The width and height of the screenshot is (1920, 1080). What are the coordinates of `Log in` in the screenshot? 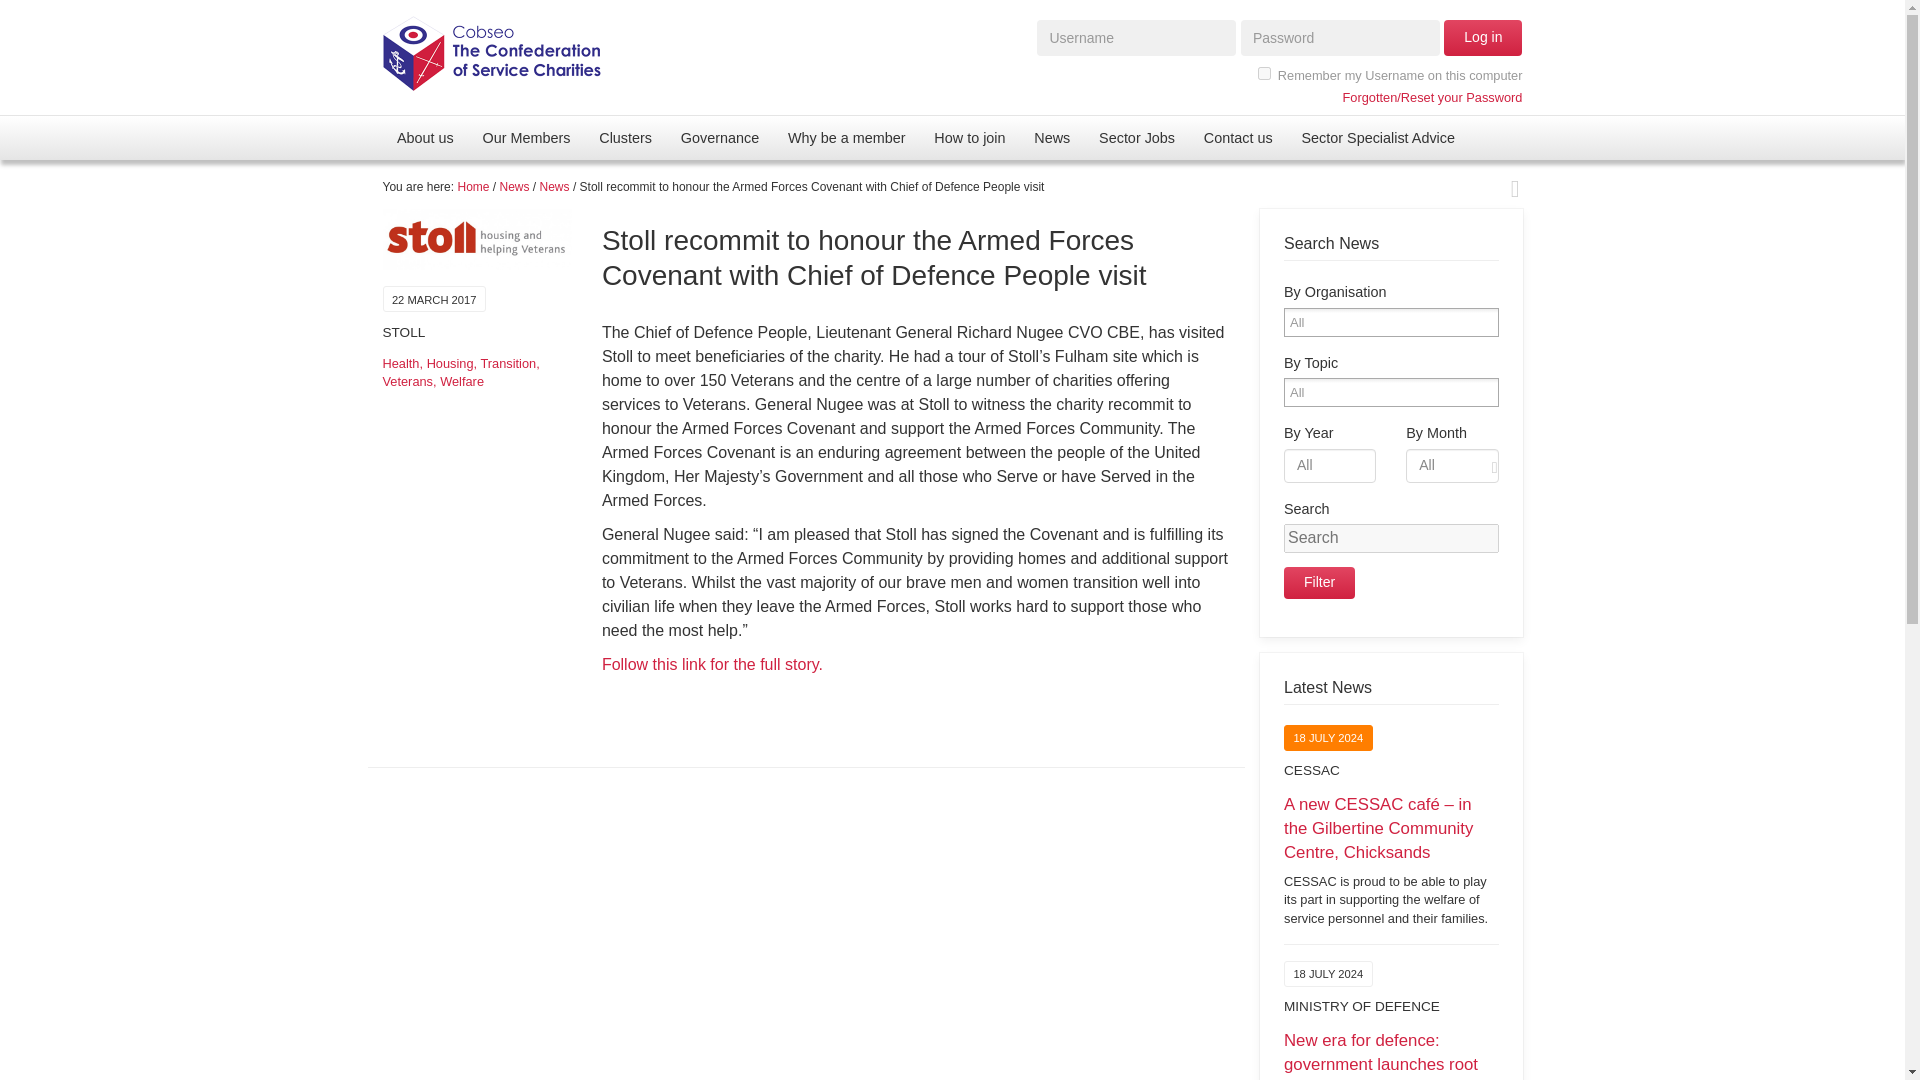 It's located at (1482, 38).